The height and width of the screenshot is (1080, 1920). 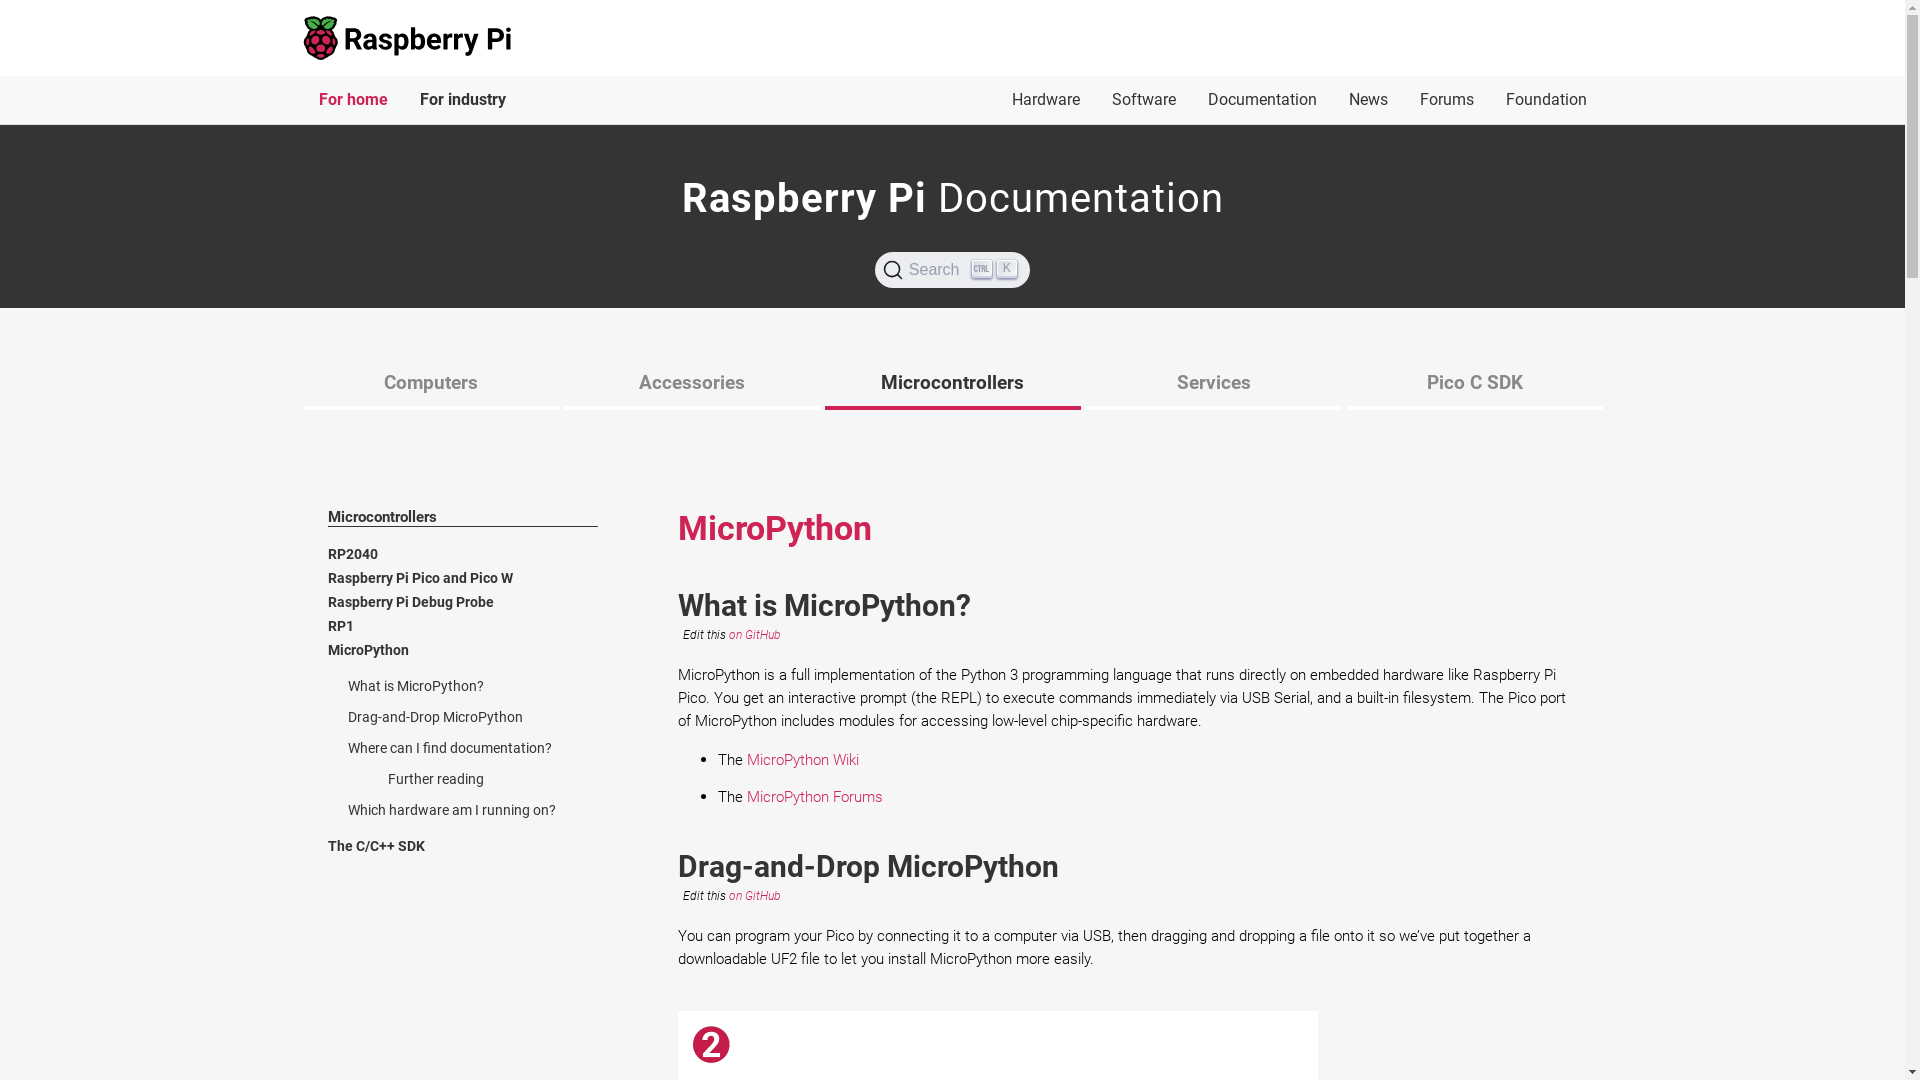 I want to click on Where can I find documentation?, so click(x=450, y=748).